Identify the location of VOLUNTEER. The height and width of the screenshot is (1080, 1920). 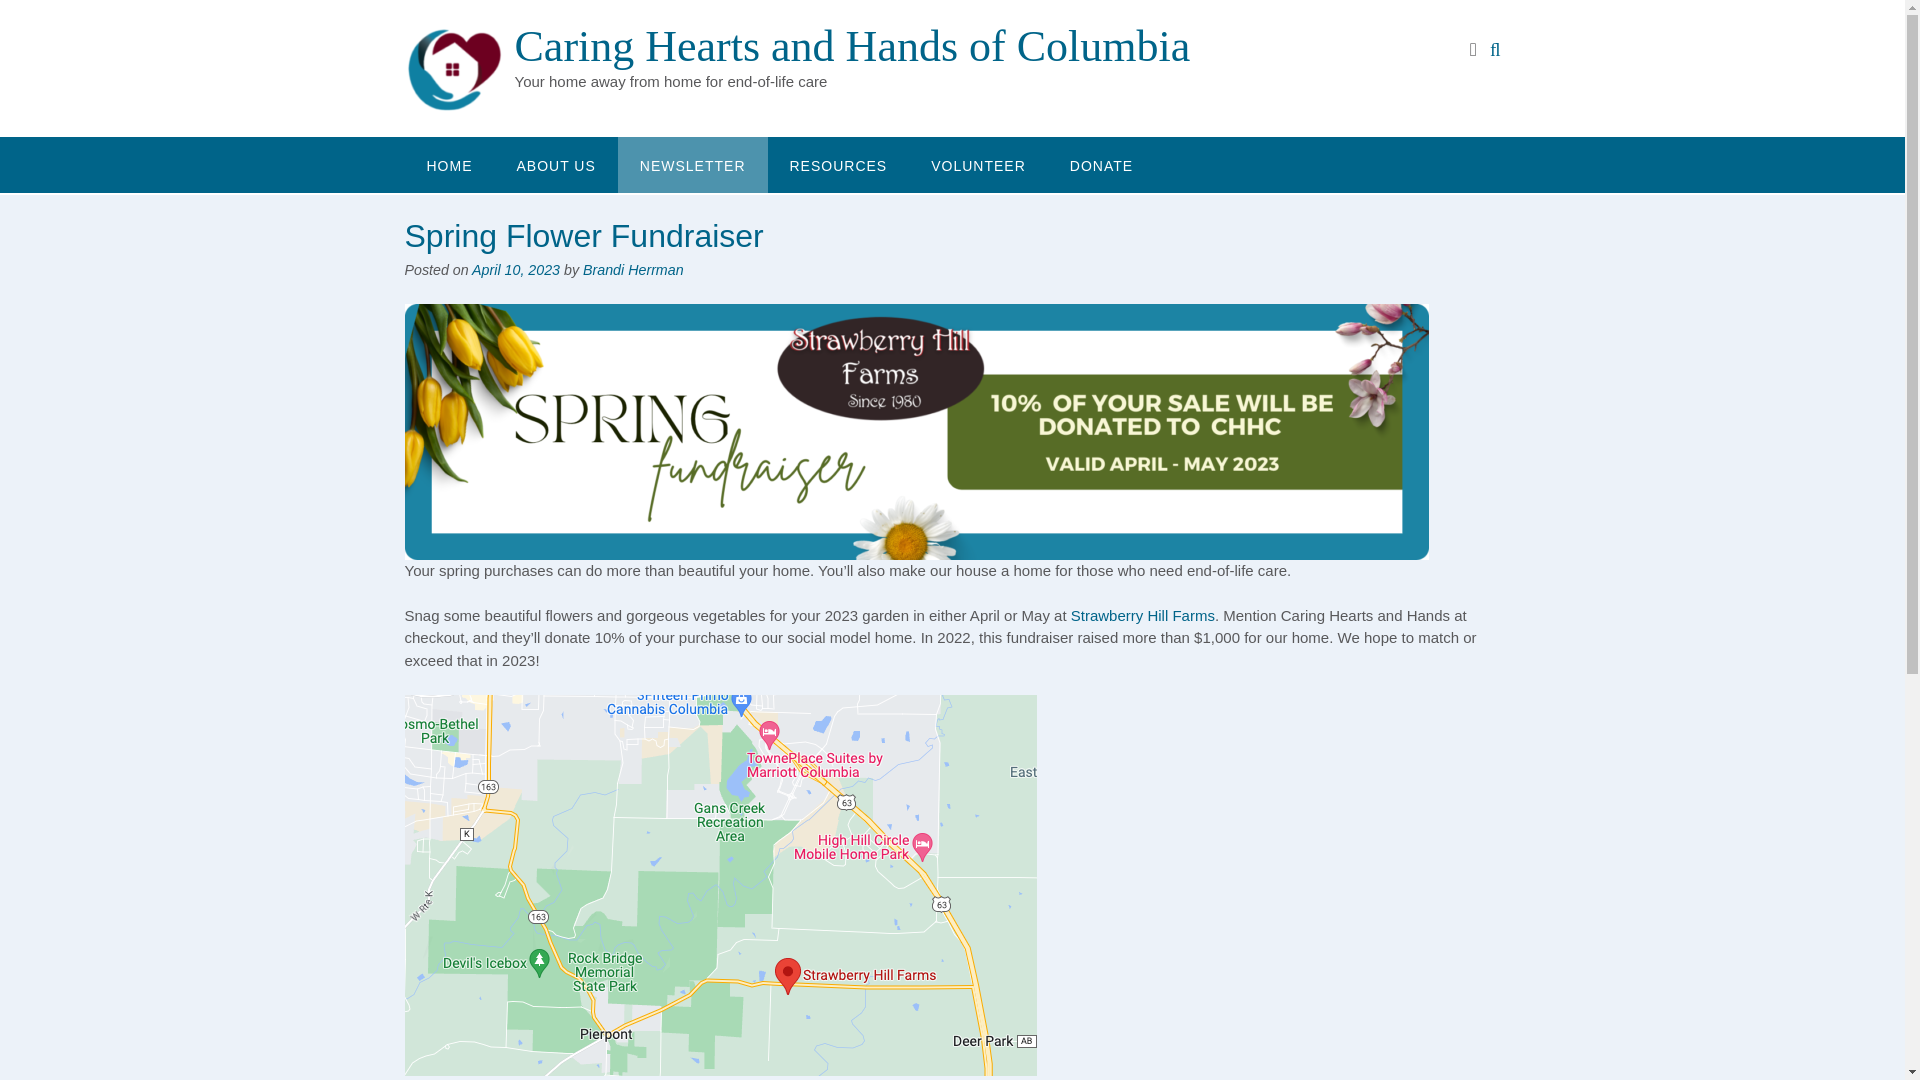
(978, 165).